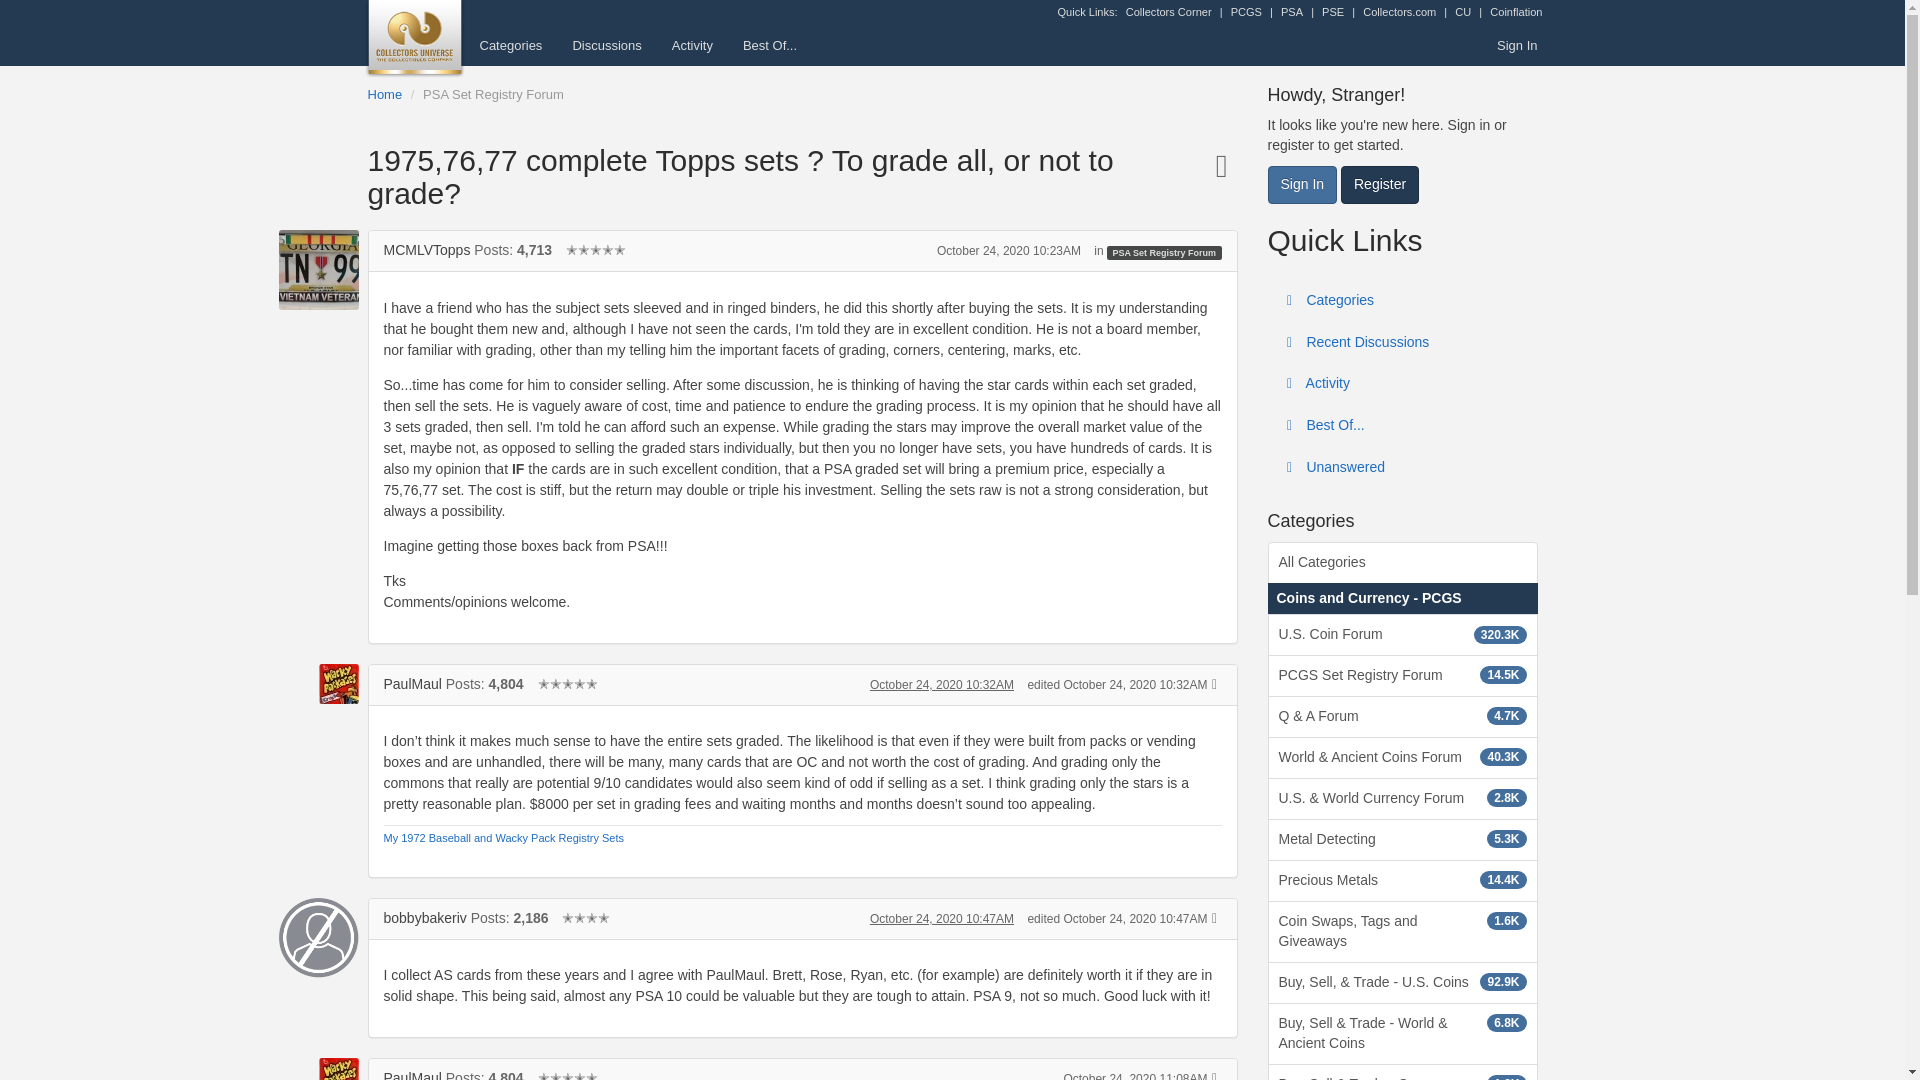 This screenshot has width=1920, height=1080. What do you see at coordinates (1117, 685) in the screenshot?
I see `Edited October 24, 2020 10:32AM by PaulMaul.` at bounding box center [1117, 685].